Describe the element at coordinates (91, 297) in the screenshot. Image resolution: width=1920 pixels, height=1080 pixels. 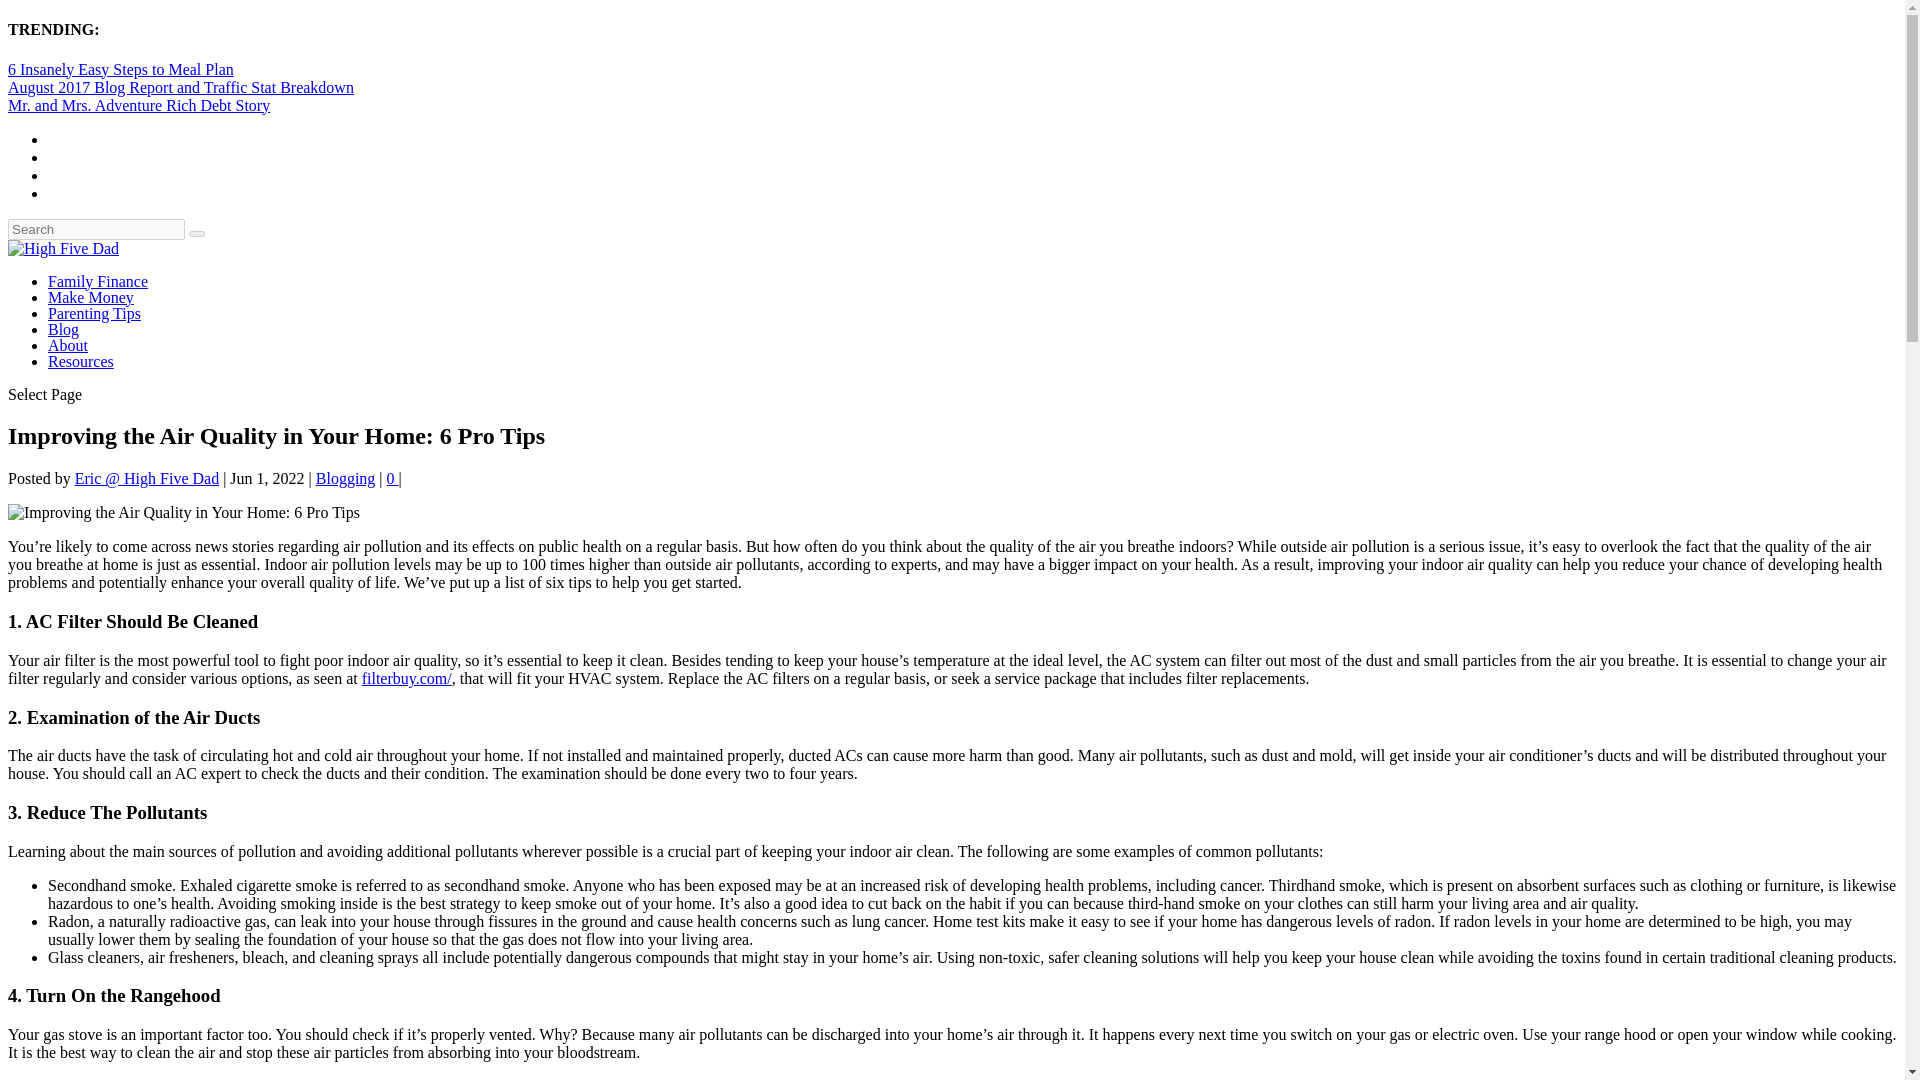
I see `Make Money` at that location.